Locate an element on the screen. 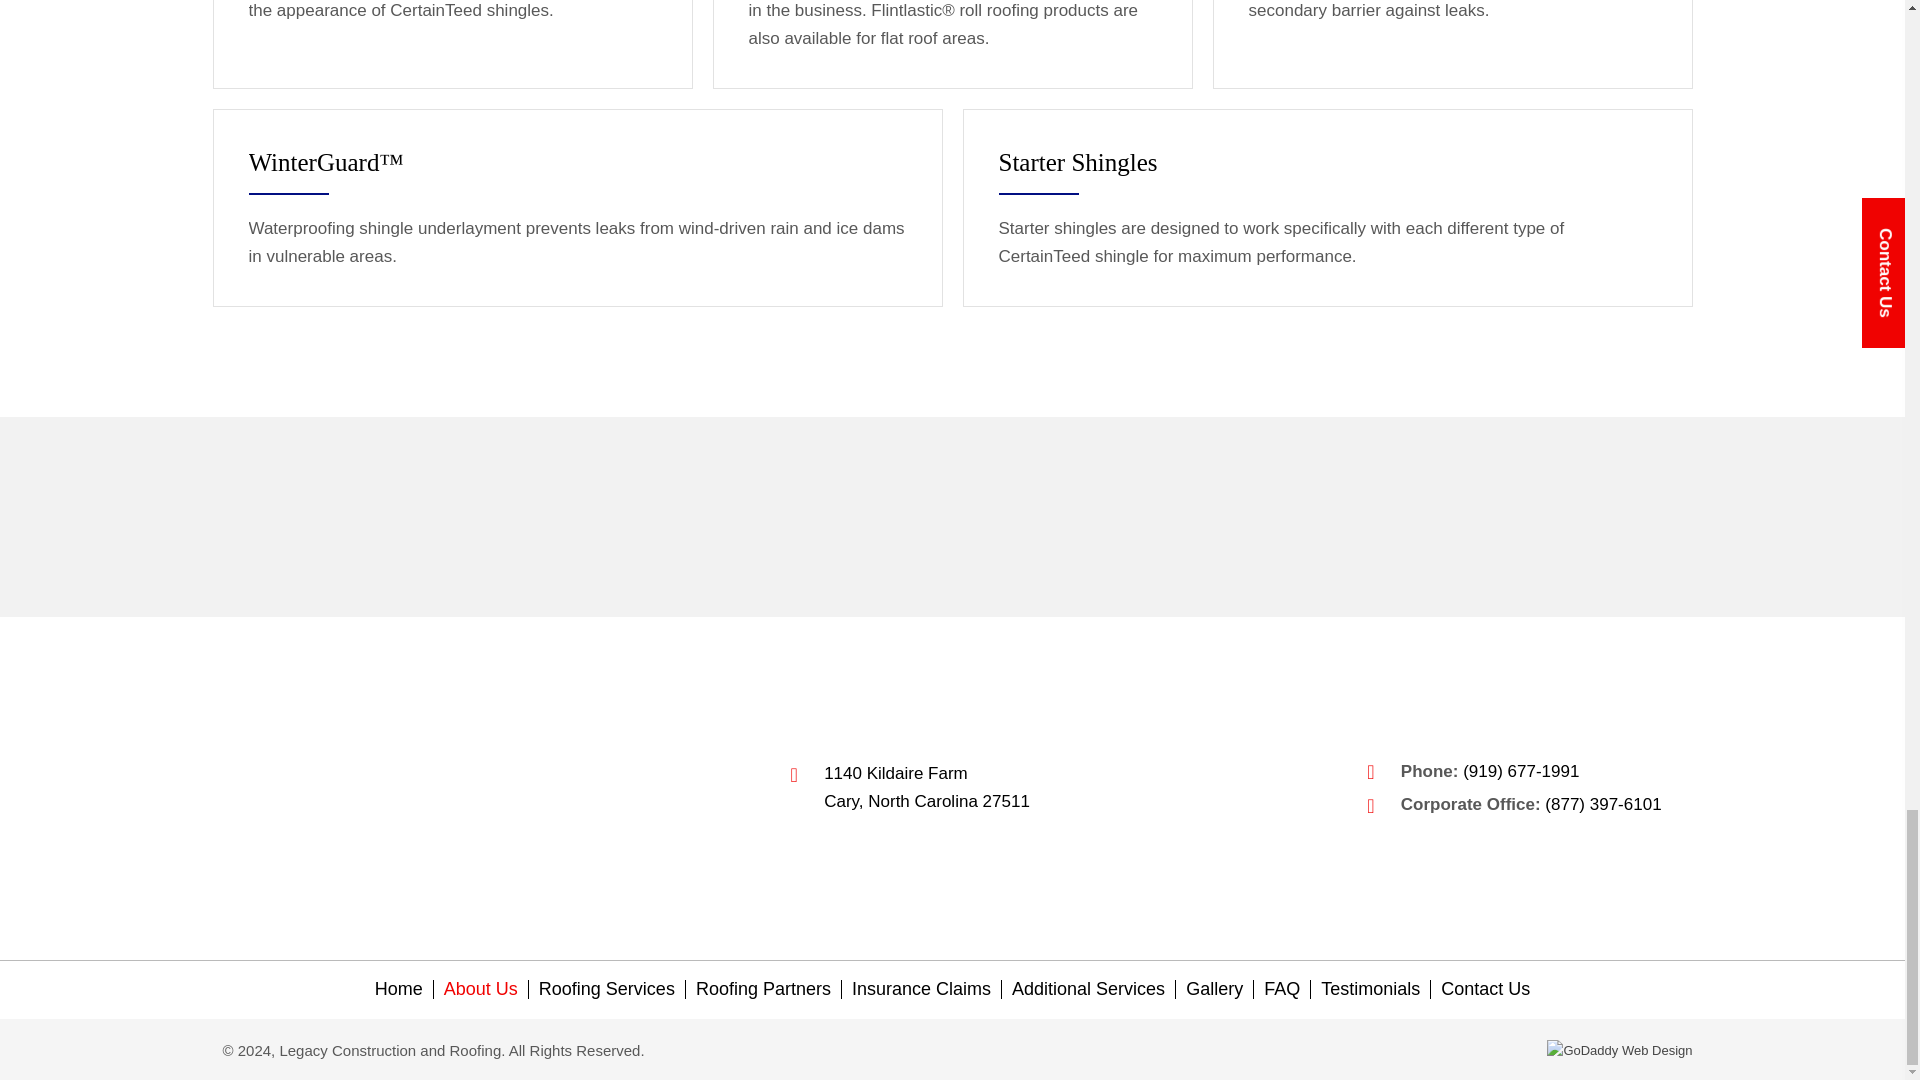 This screenshot has width=1920, height=1080. Insurance Claims is located at coordinates (921, 989).